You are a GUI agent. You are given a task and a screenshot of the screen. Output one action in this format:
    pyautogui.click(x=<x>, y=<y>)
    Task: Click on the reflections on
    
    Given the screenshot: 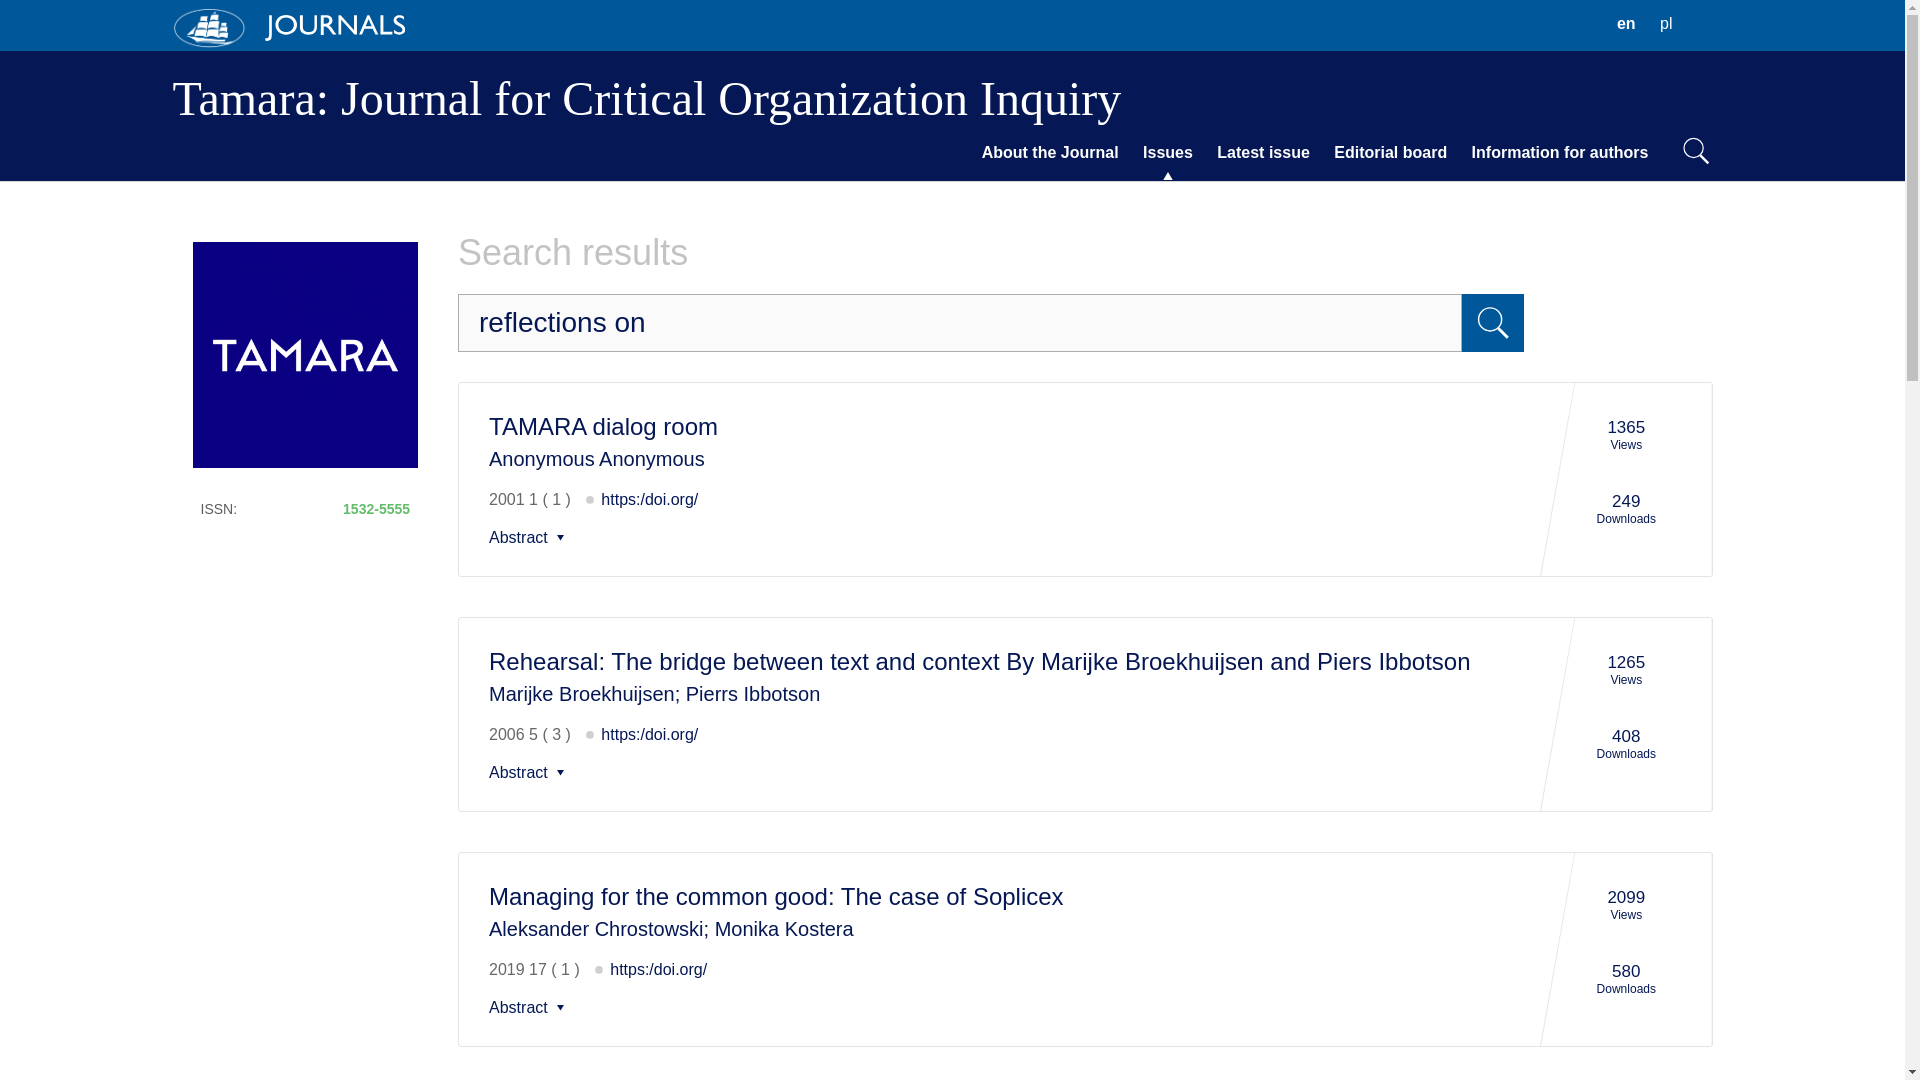 What is the action you would take?
    pyautogui.click(x=1560, y=153)
    